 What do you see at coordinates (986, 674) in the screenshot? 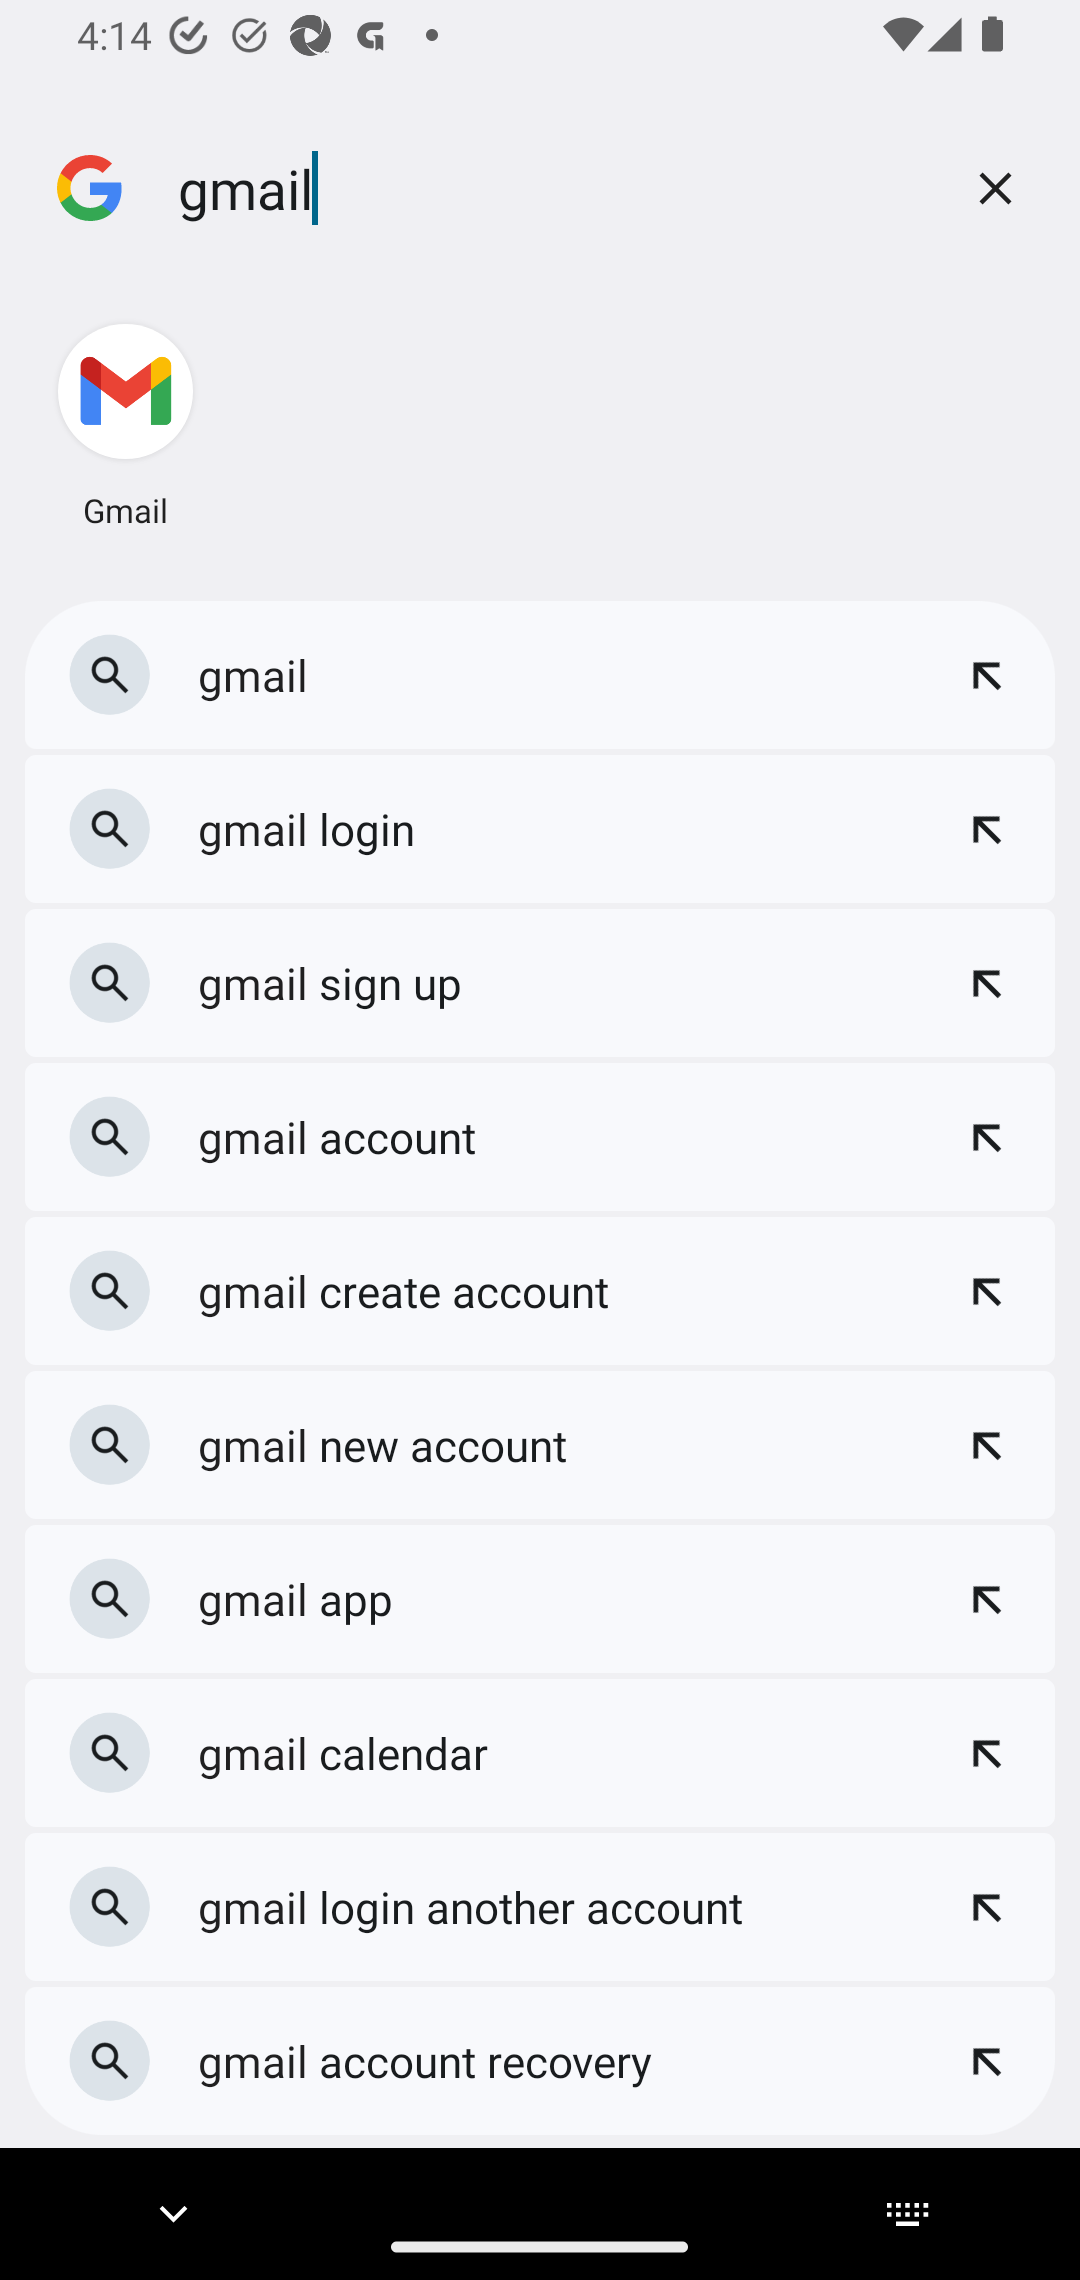
I see `Show predictions for gmail` at bounding box center [986, 674].